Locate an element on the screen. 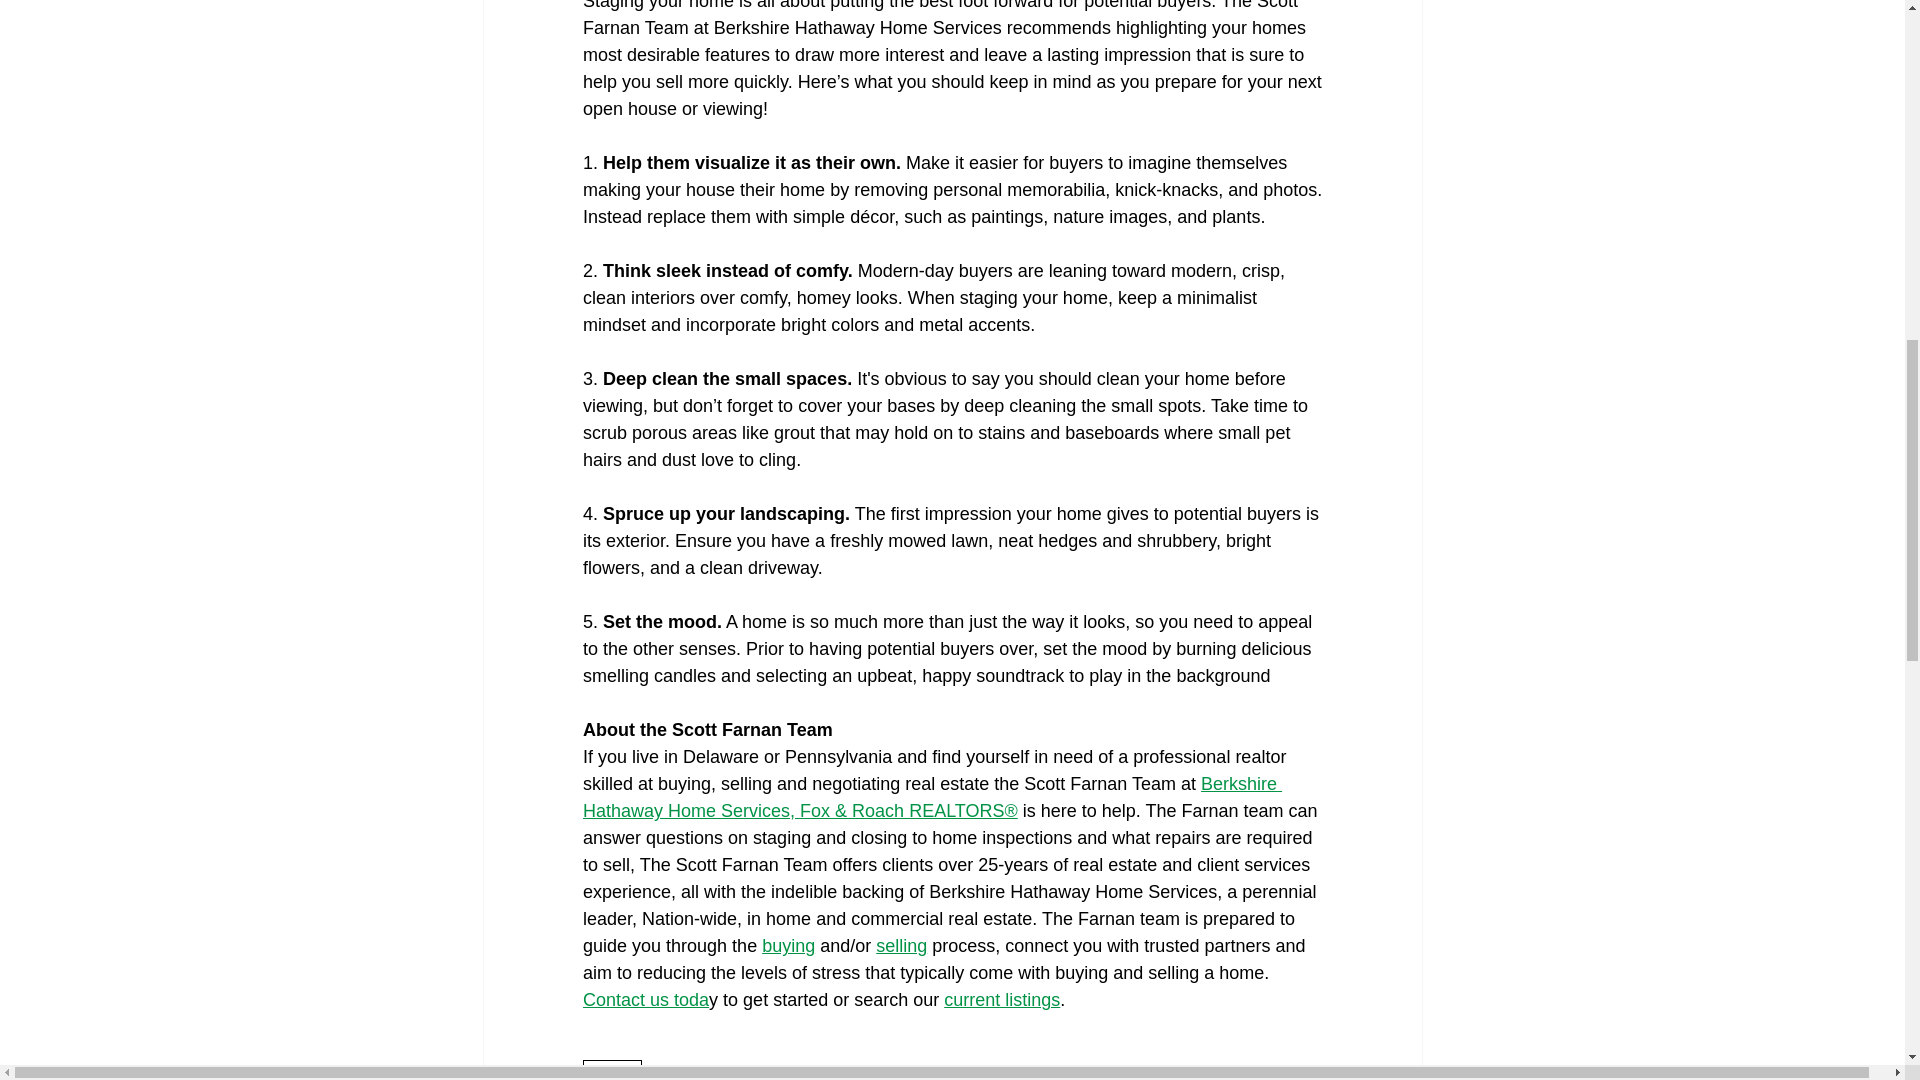 The image size is (1920, 1080). seller is located at coordinates (611, 1070).